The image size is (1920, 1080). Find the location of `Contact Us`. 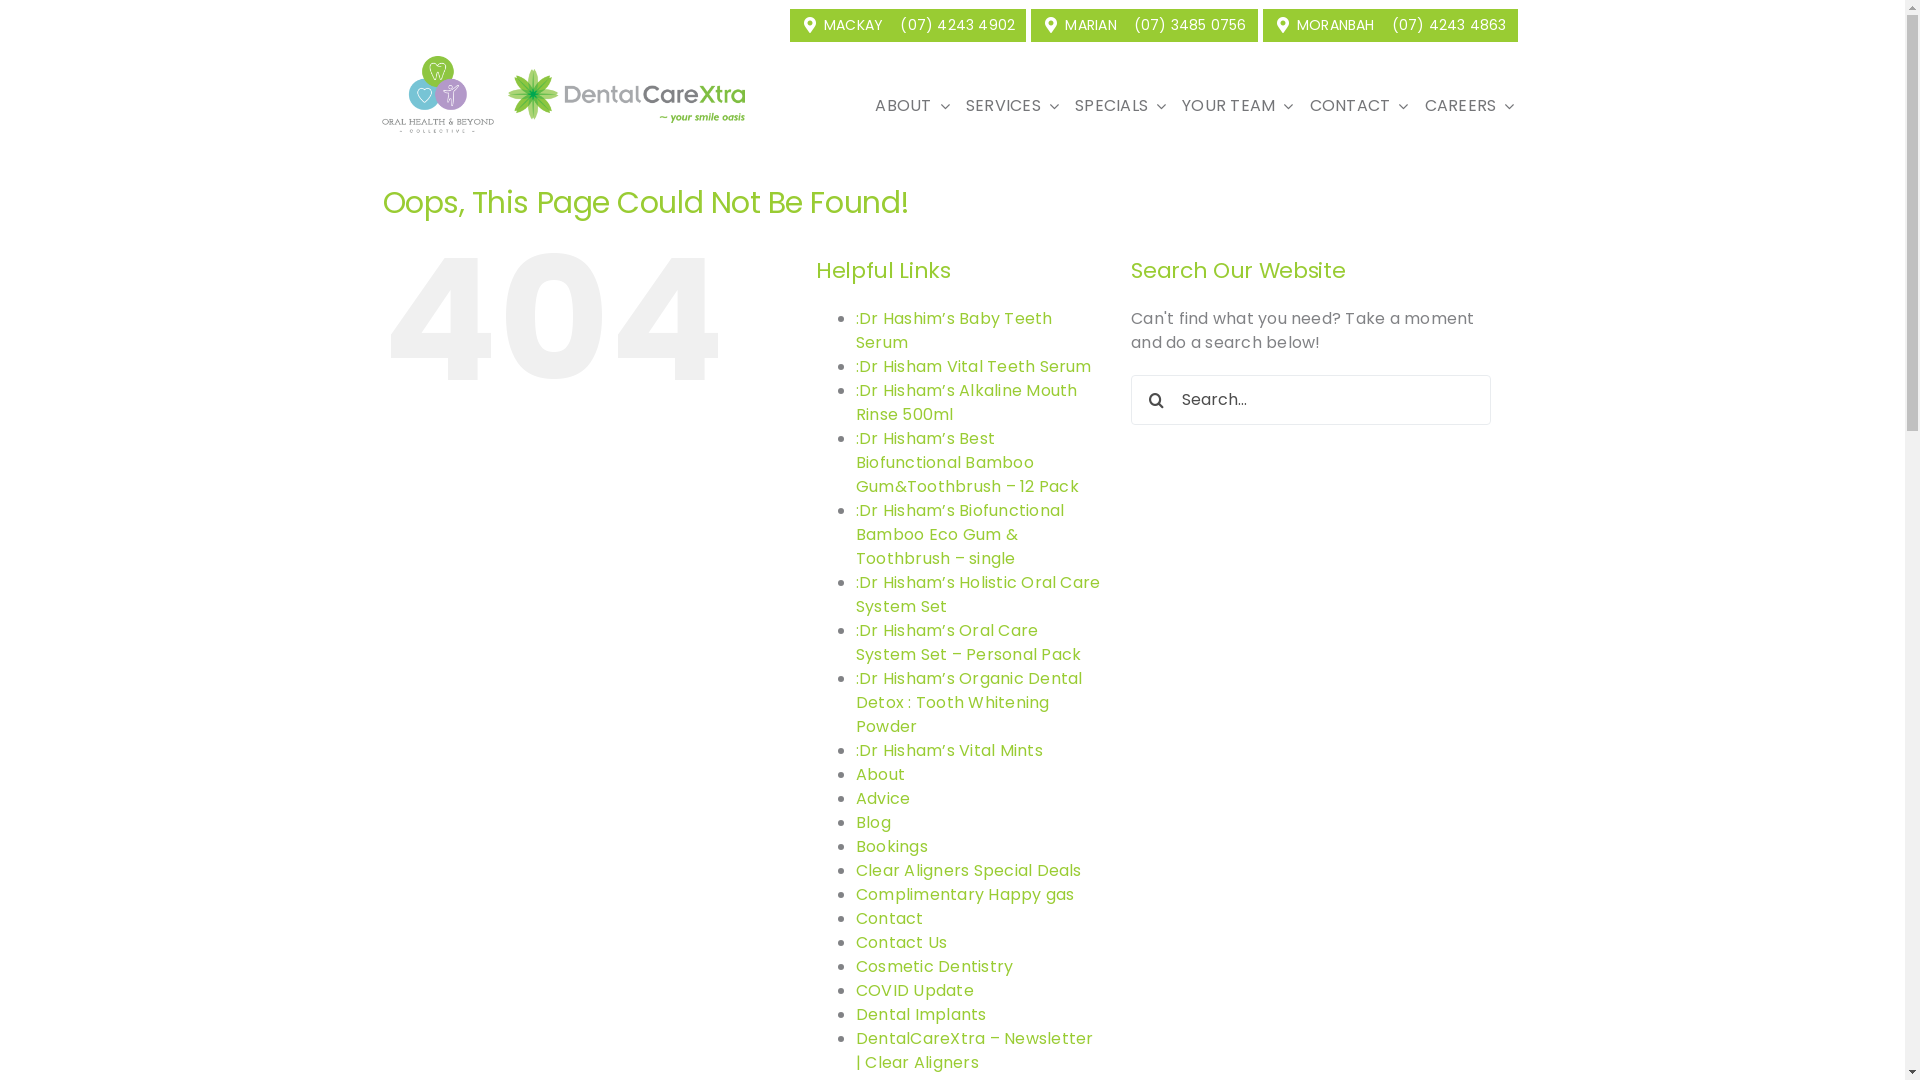

Contact Us is located at coordinates (902, 942).